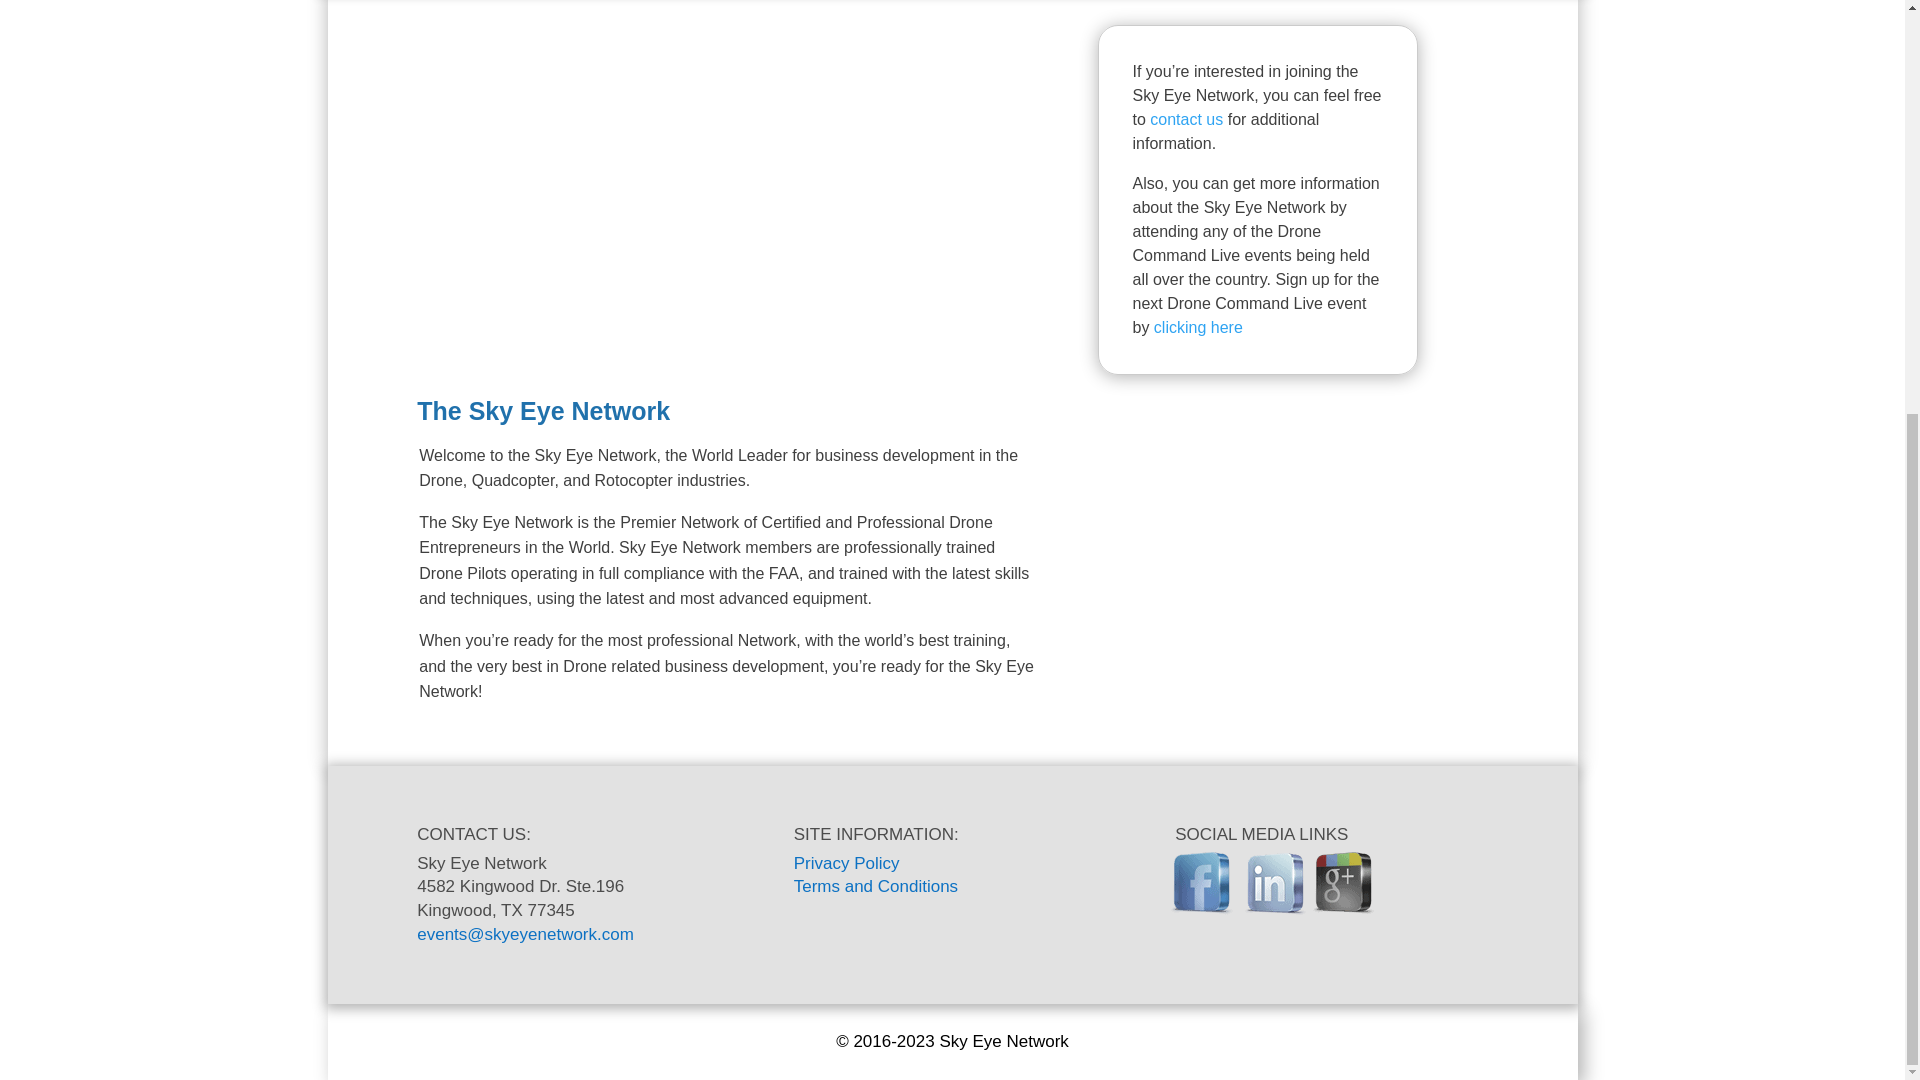 This screenshot has width=1920, height=1080. I want to click on Sky Eye About Video, so click(722, 202).